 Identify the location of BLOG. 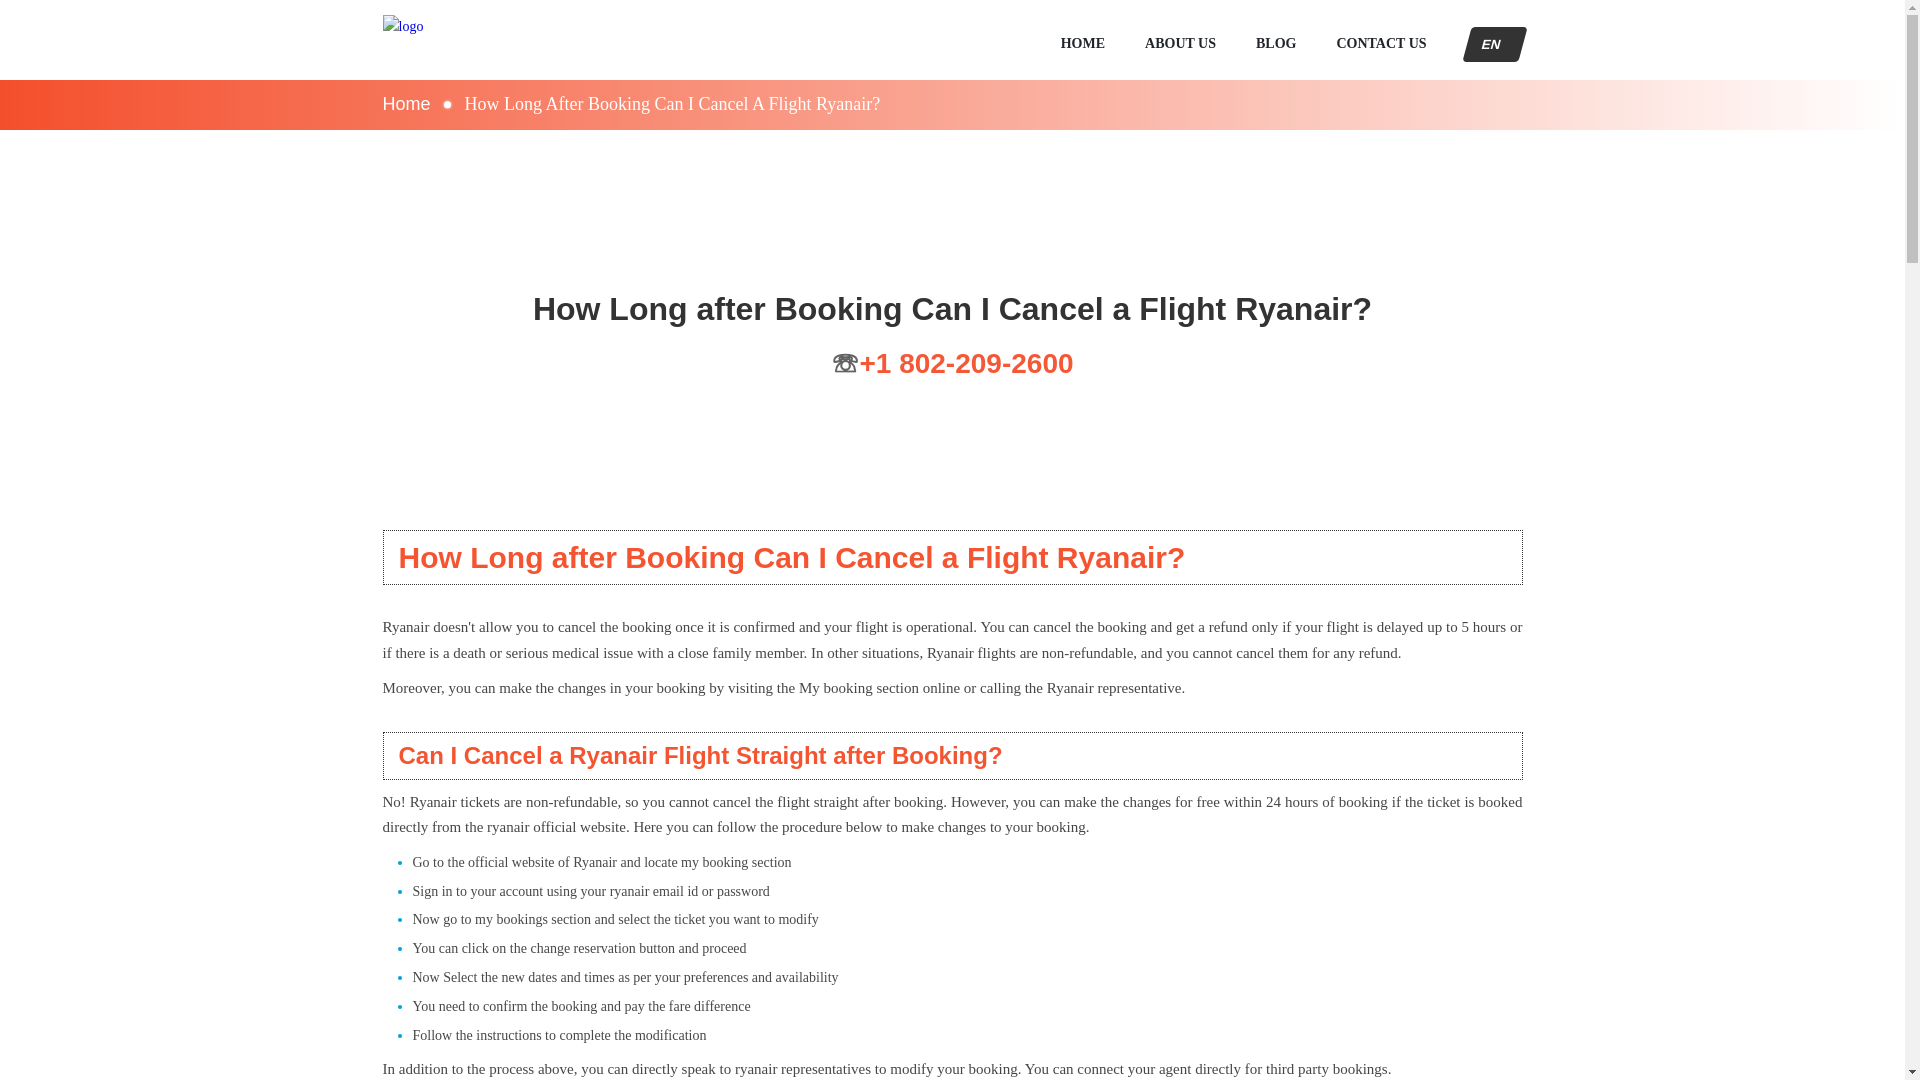
(1276, 44).